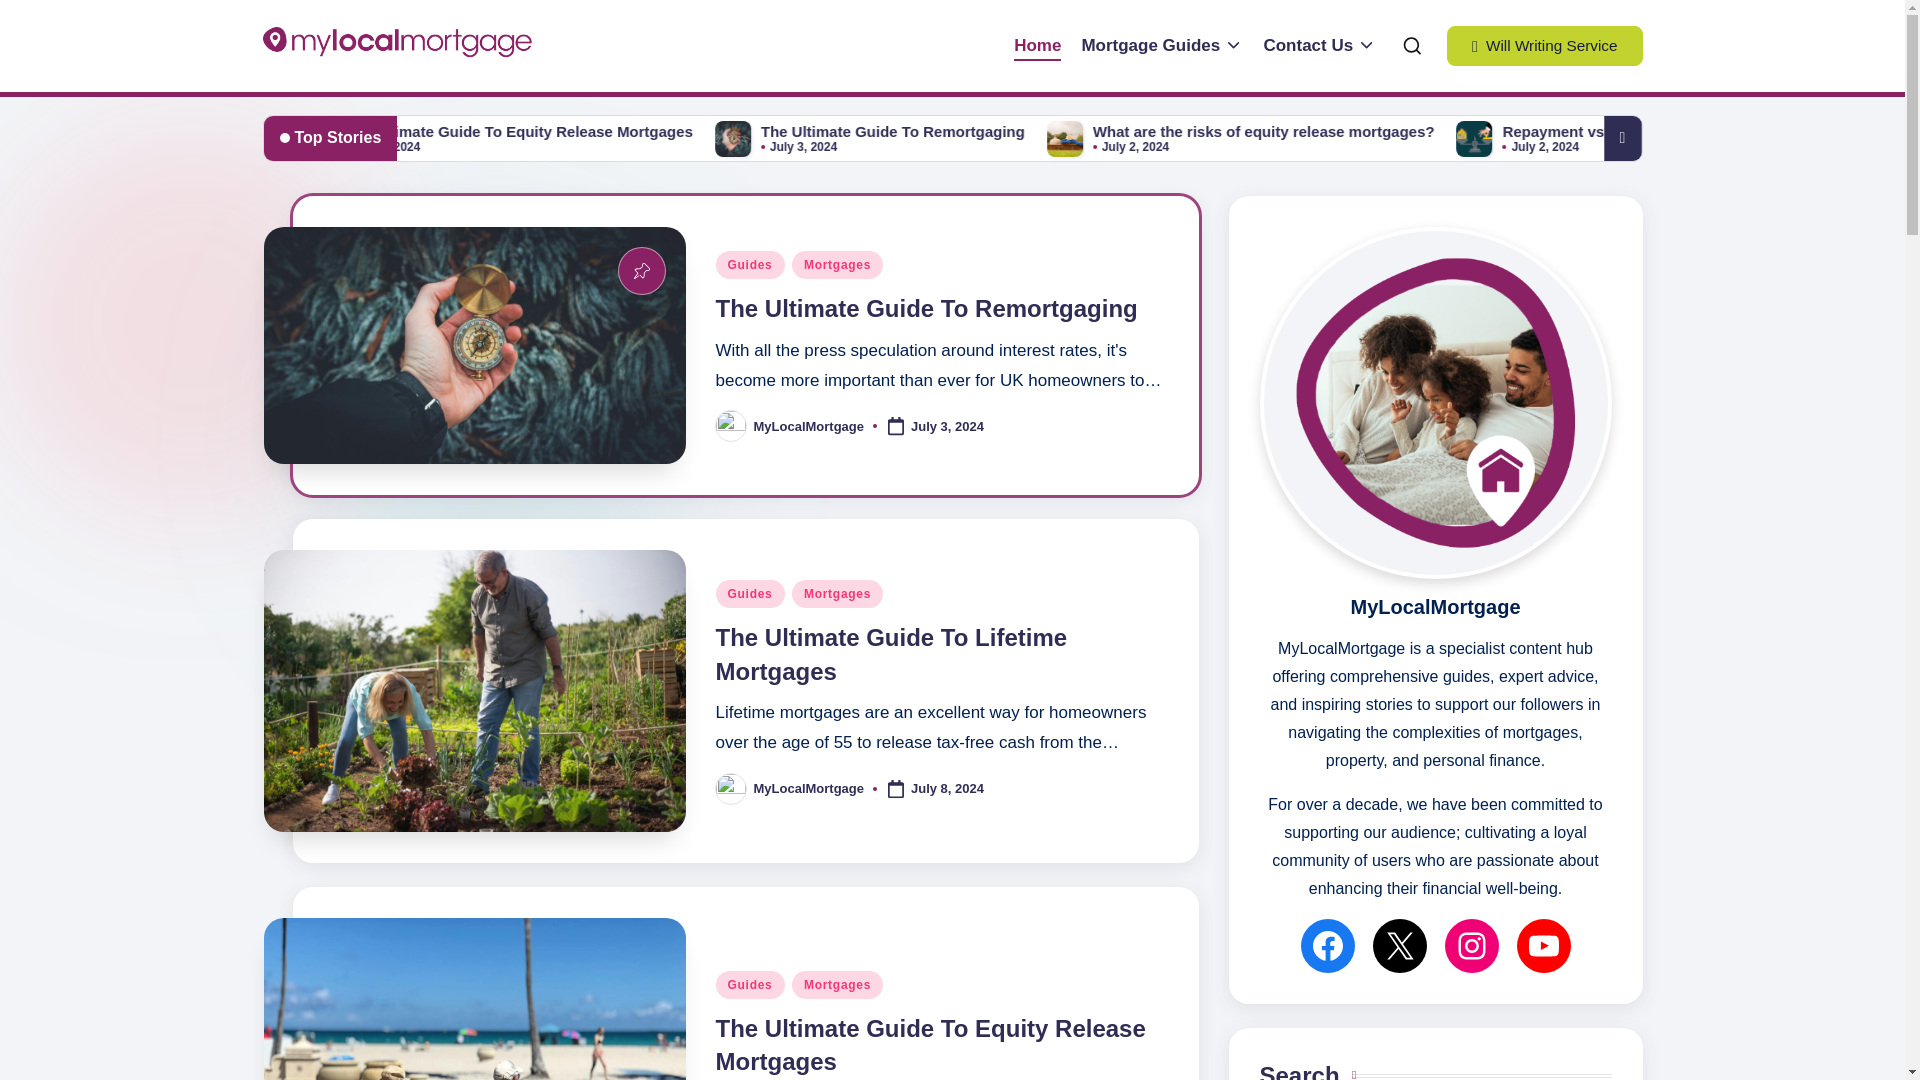  I want to click on The Ultimate Guide To Equity Release Mortgages, so click(931, 1045).